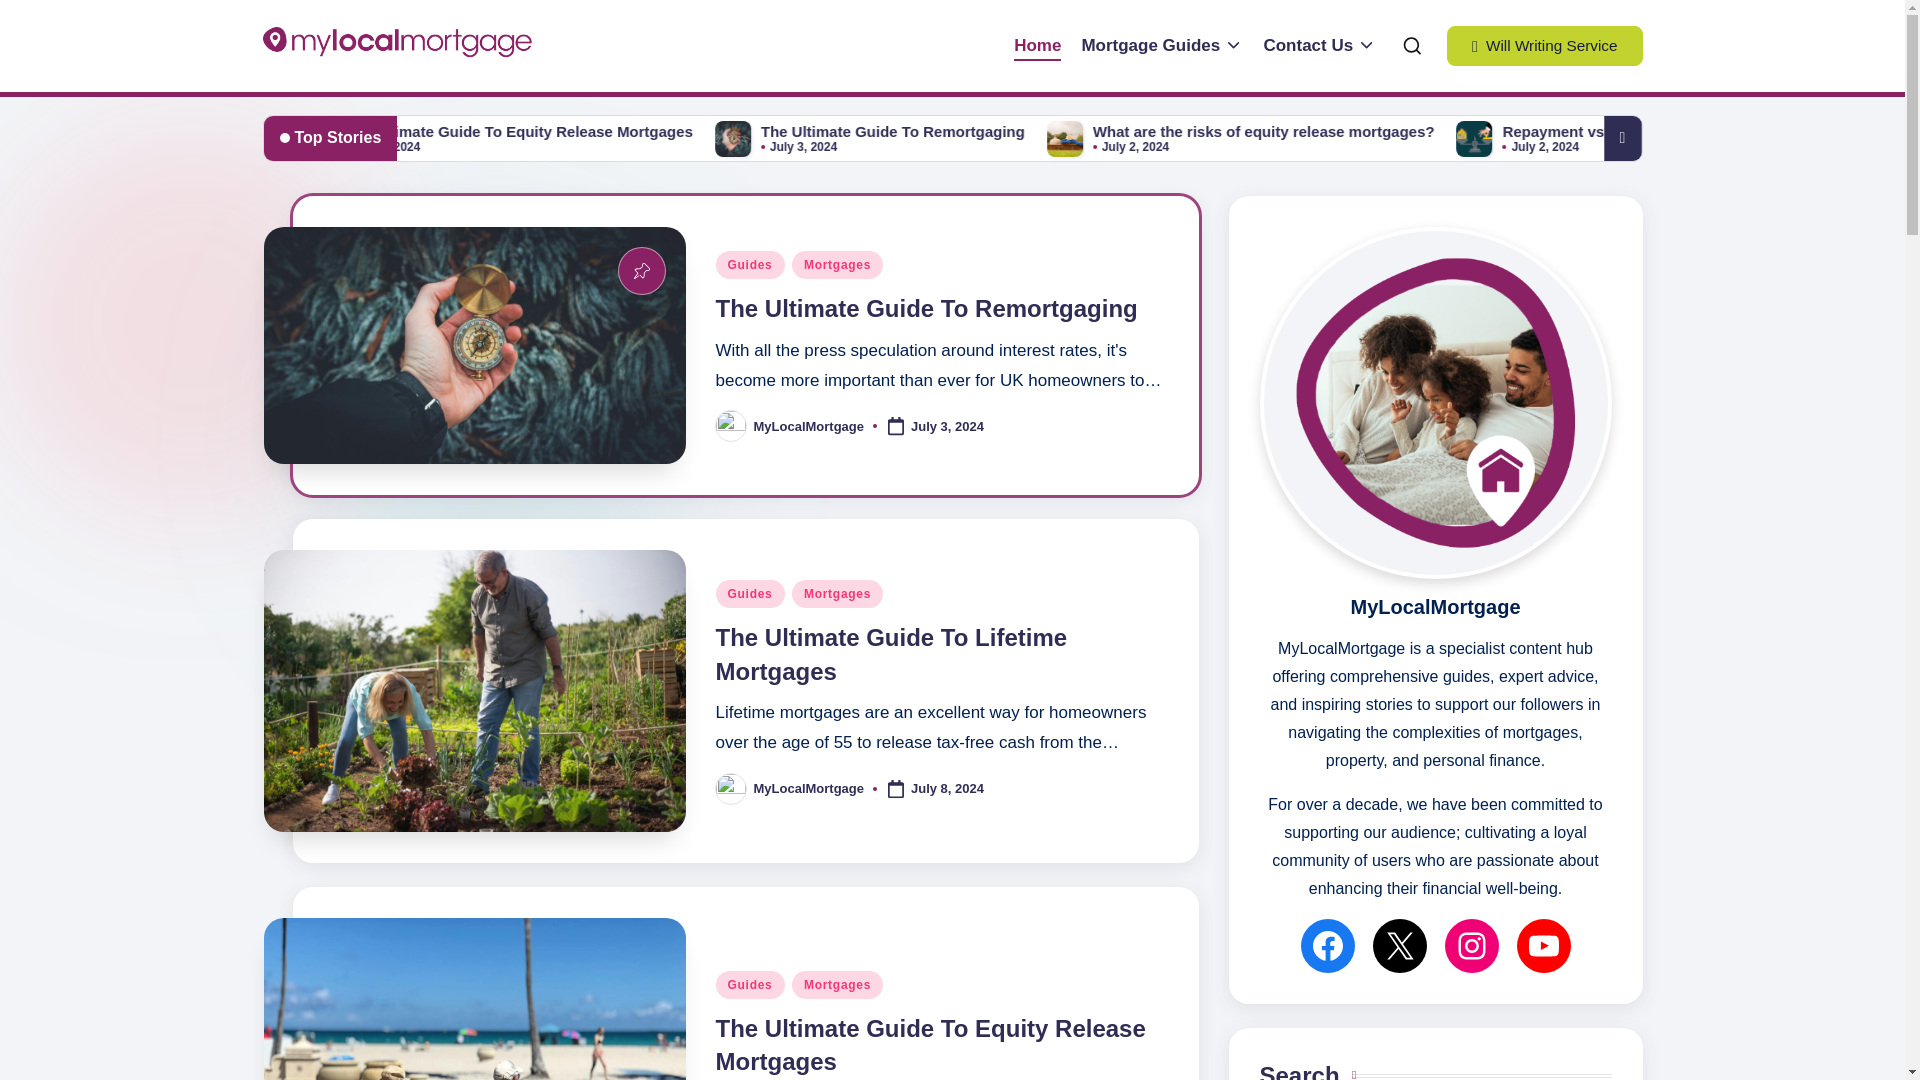  I want to click on The Ultimate Guide To Equity Release Mortgages, so click(931, 1045).